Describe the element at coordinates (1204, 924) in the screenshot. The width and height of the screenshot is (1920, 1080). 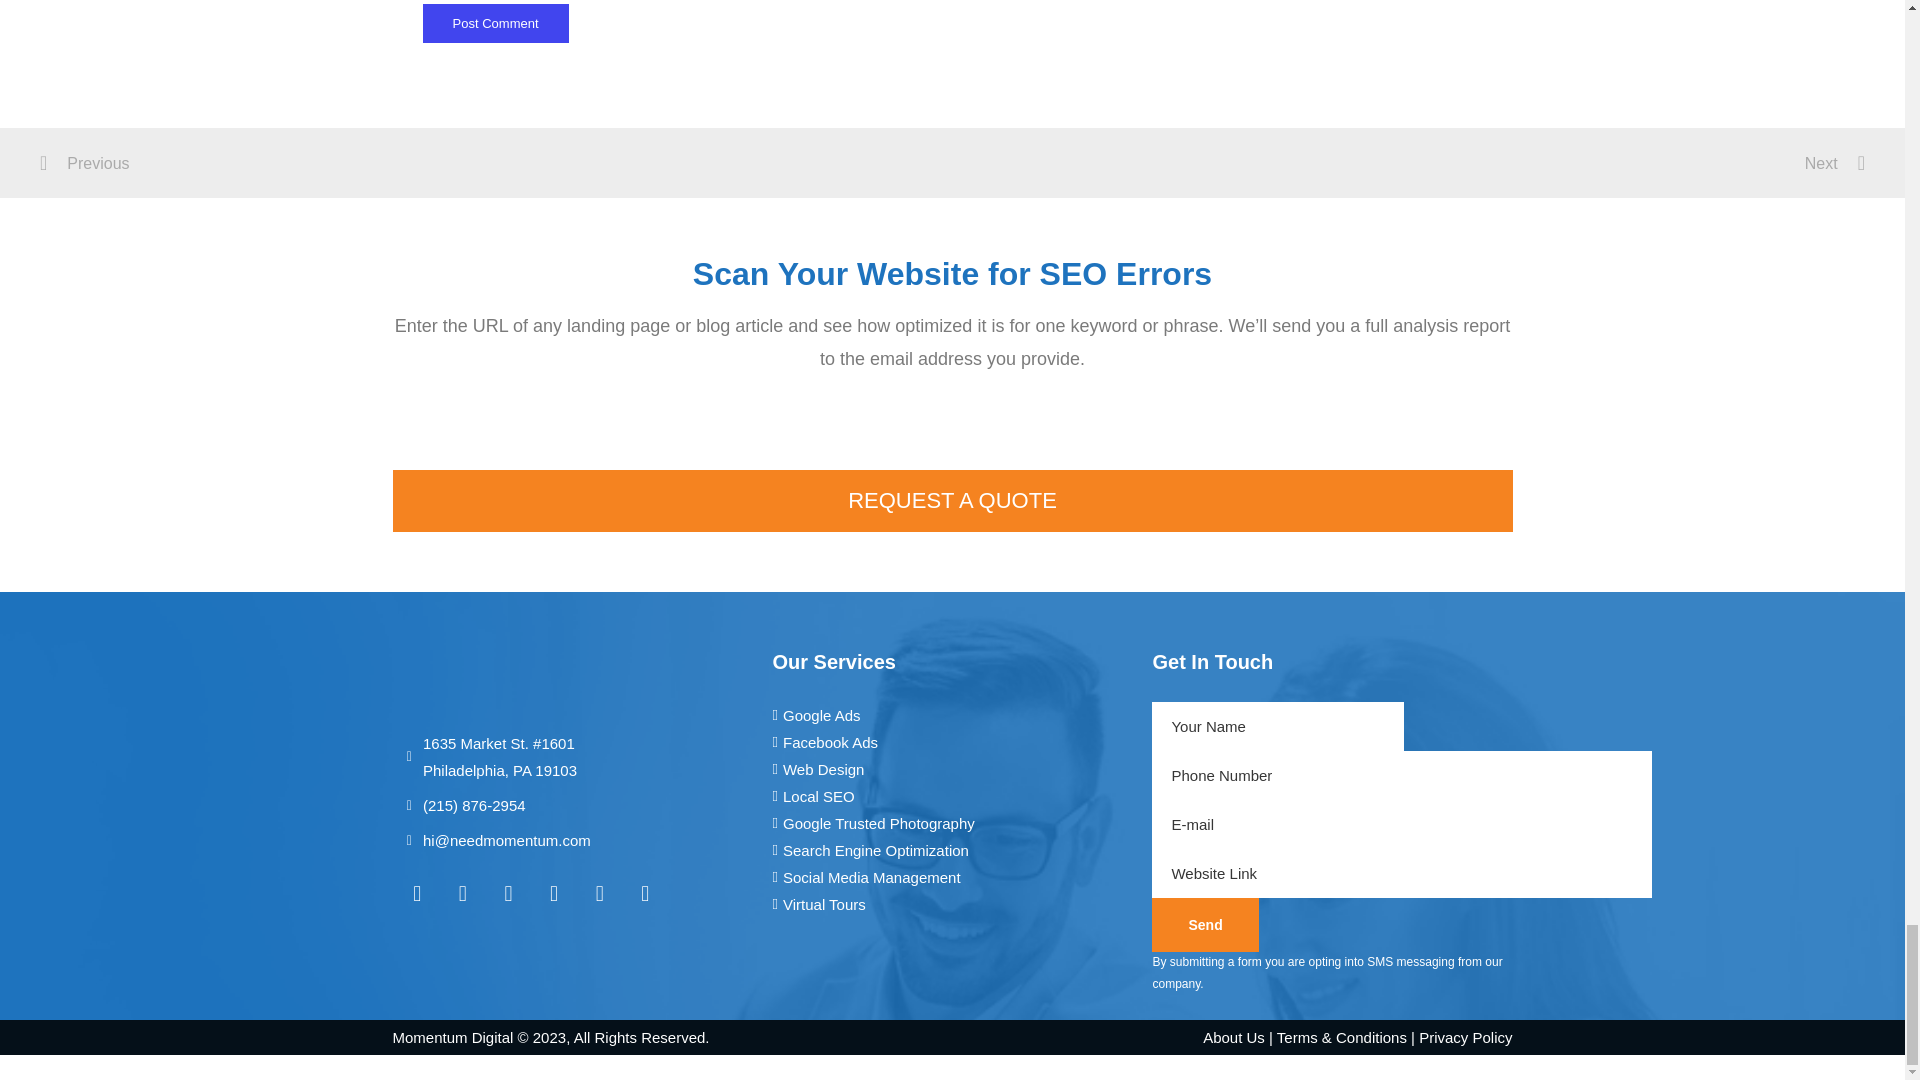
I see `Send` at that location.